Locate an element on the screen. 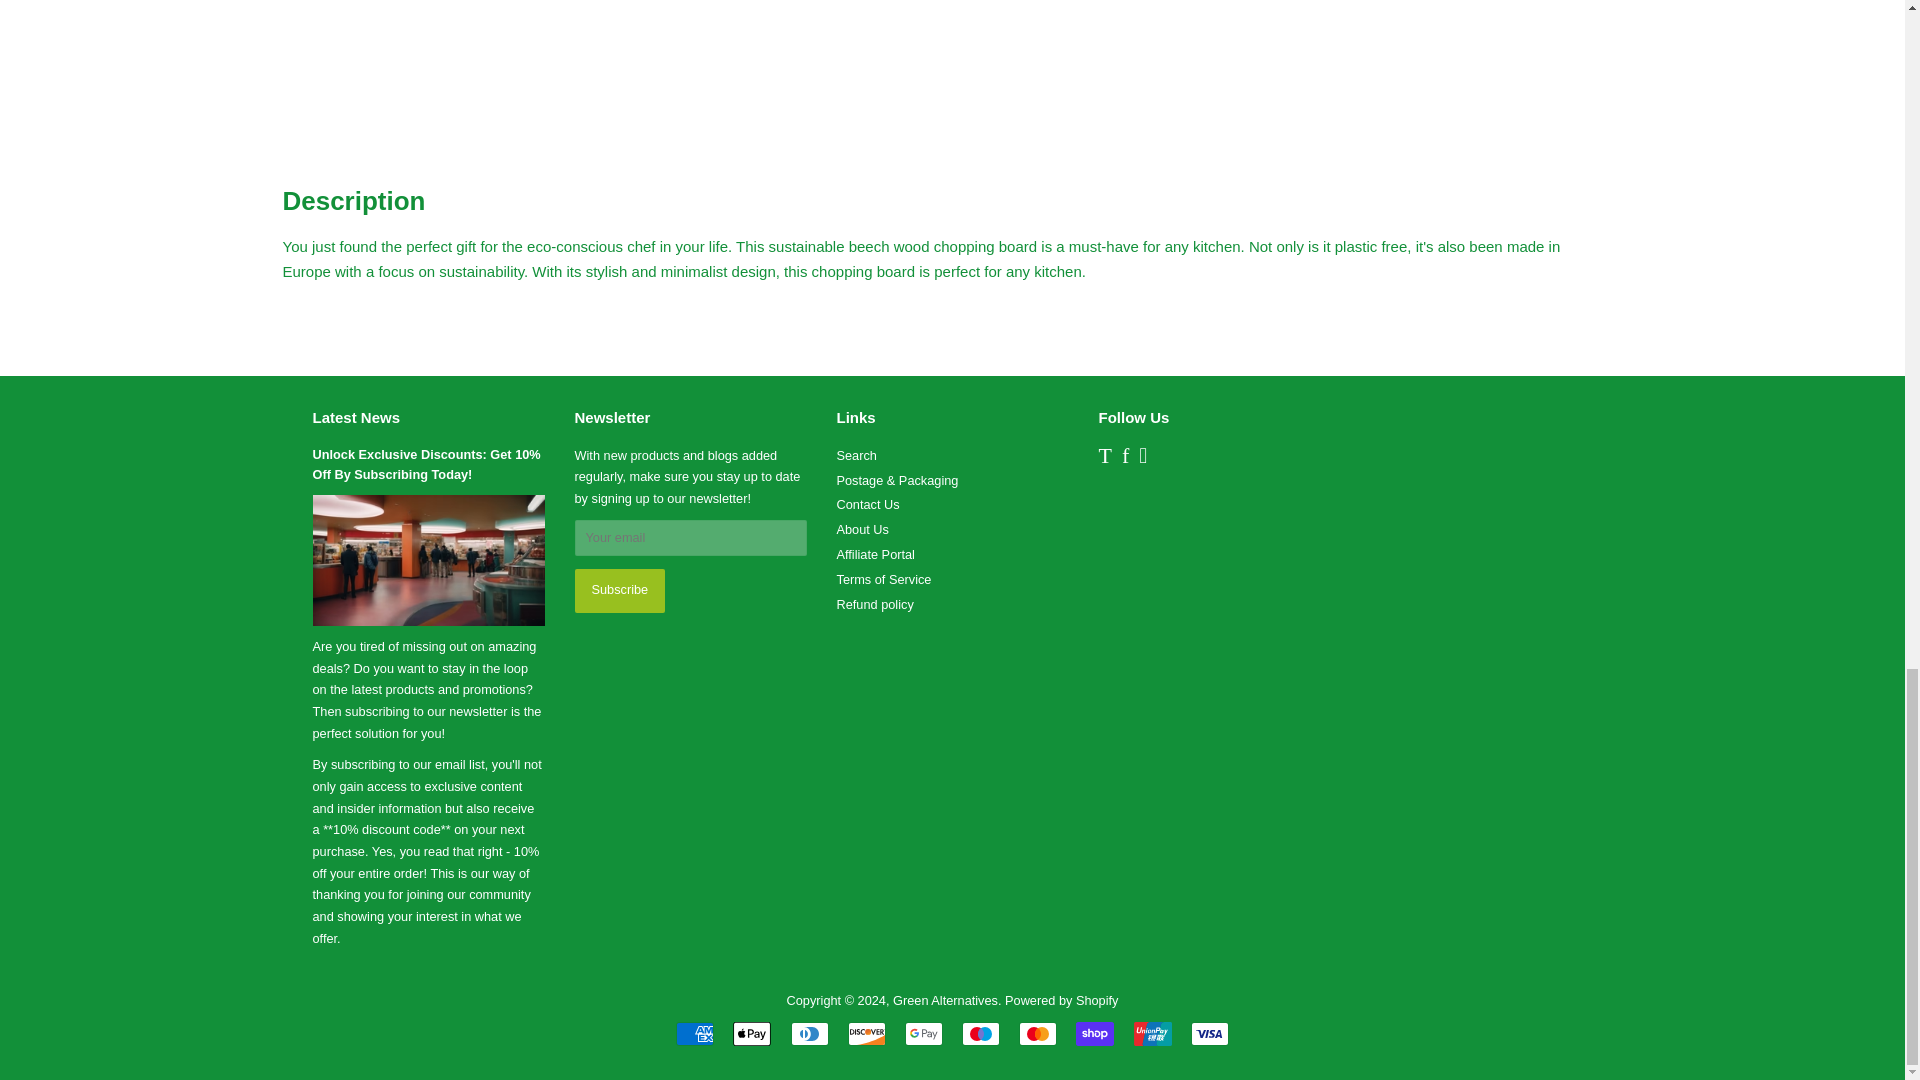 This screenshot has height=1080, width=1920. Subscribe is located at coordinates (619, 591).